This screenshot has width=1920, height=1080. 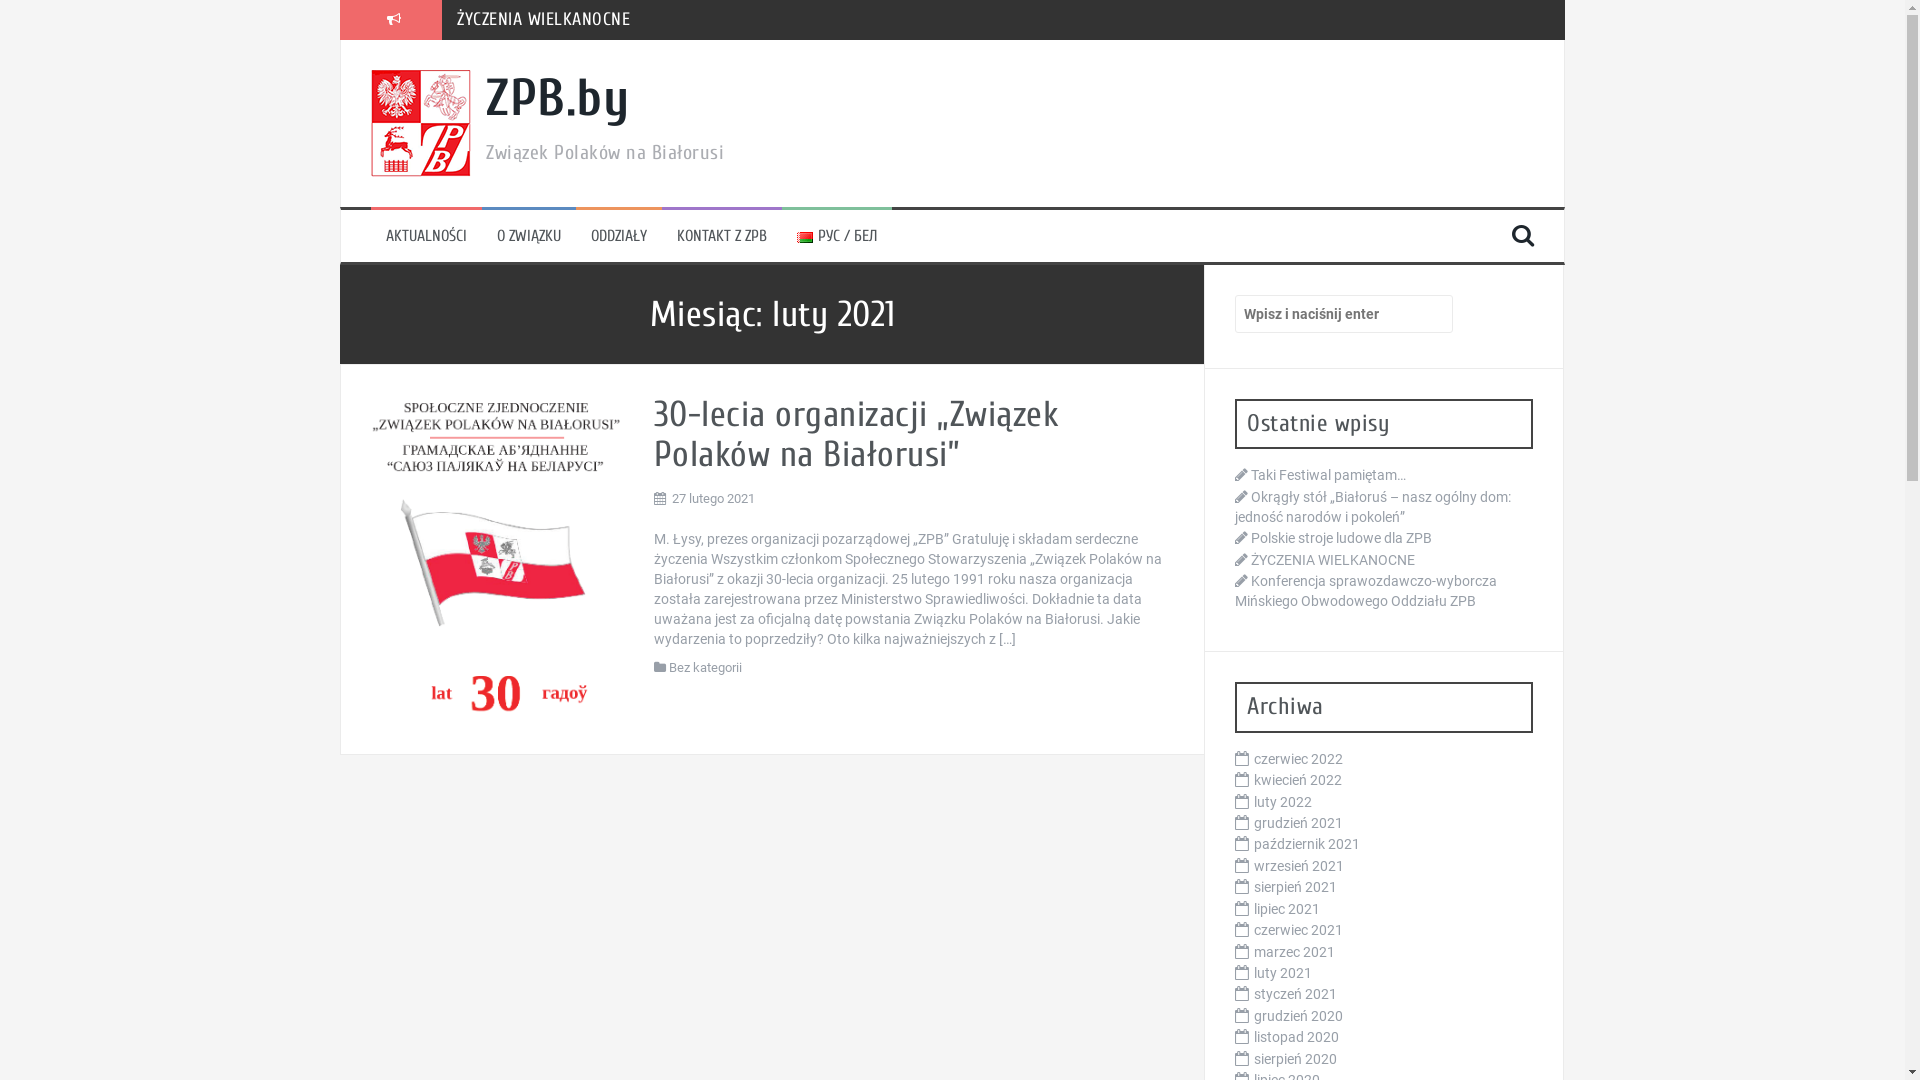 I want to click on Szukaj:, so click(x=1344, y=314).